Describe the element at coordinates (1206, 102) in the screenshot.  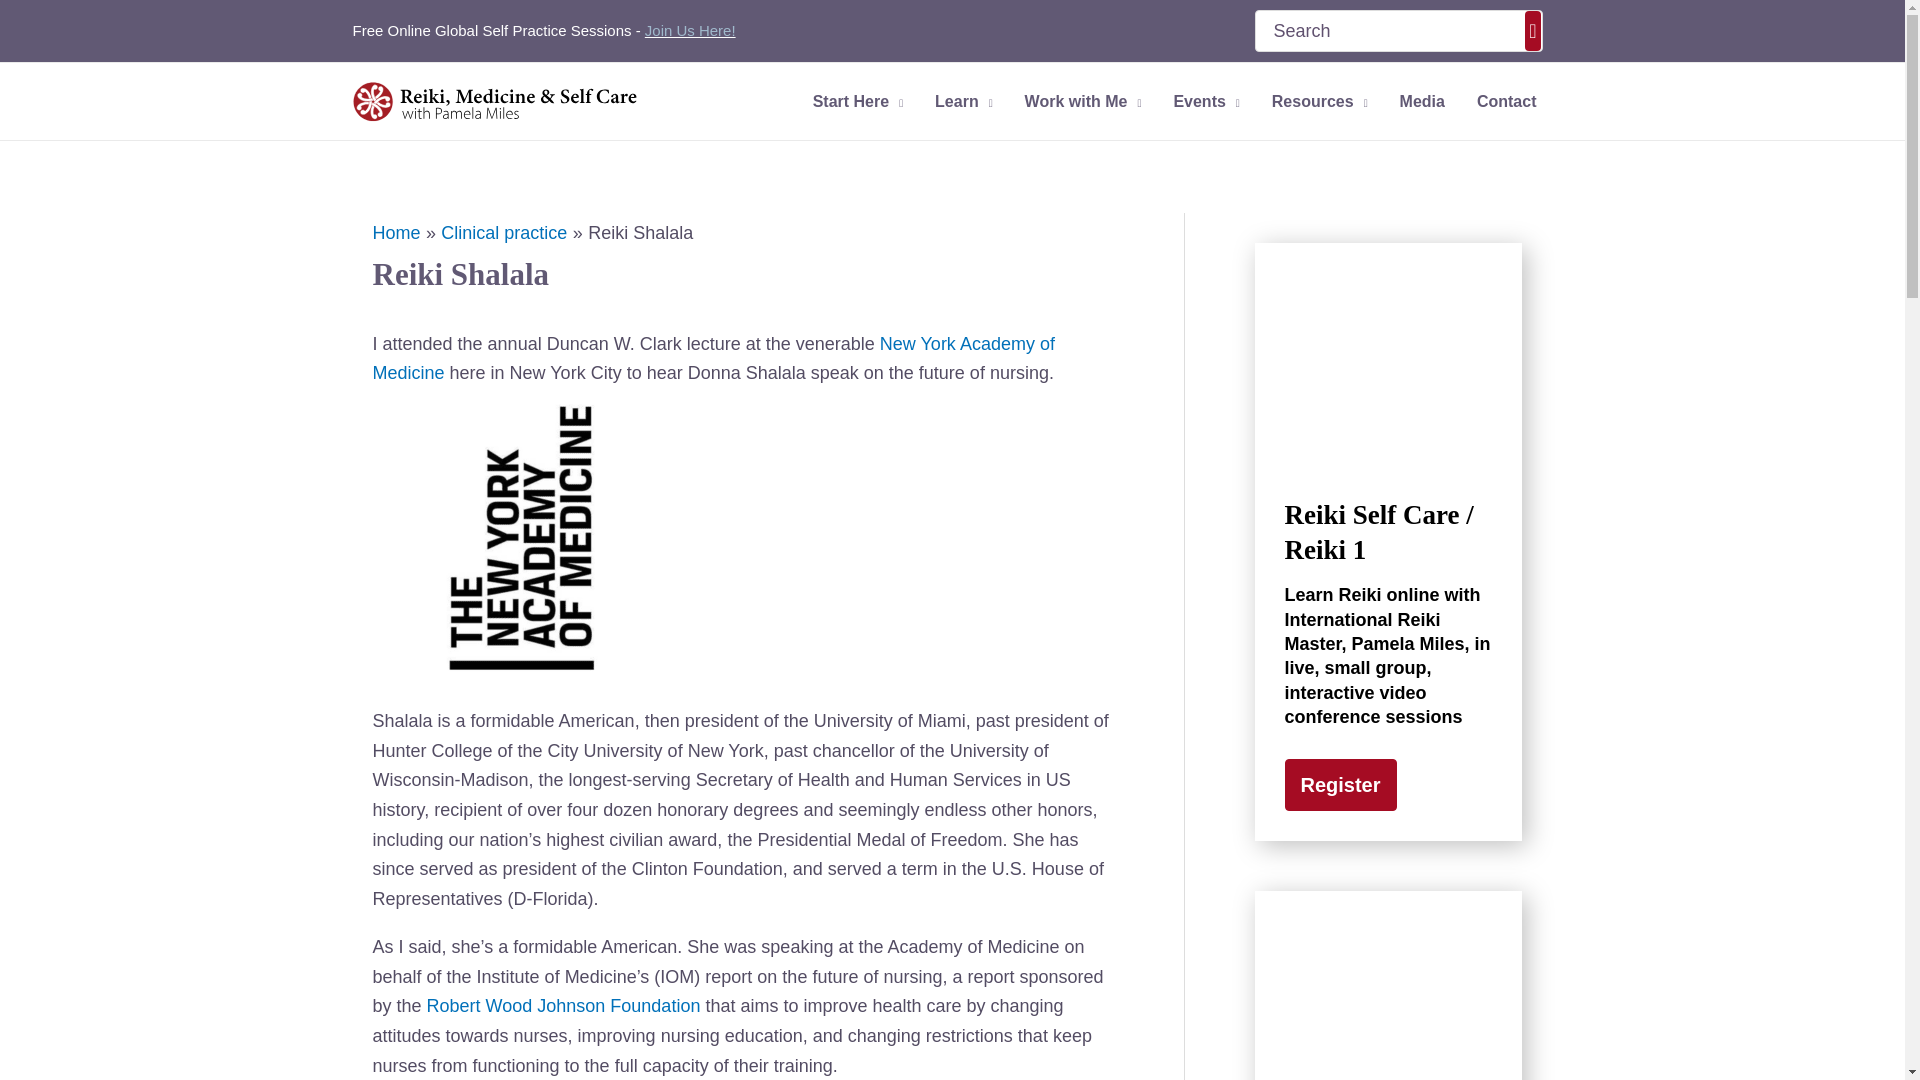
I see `Events` at that location.